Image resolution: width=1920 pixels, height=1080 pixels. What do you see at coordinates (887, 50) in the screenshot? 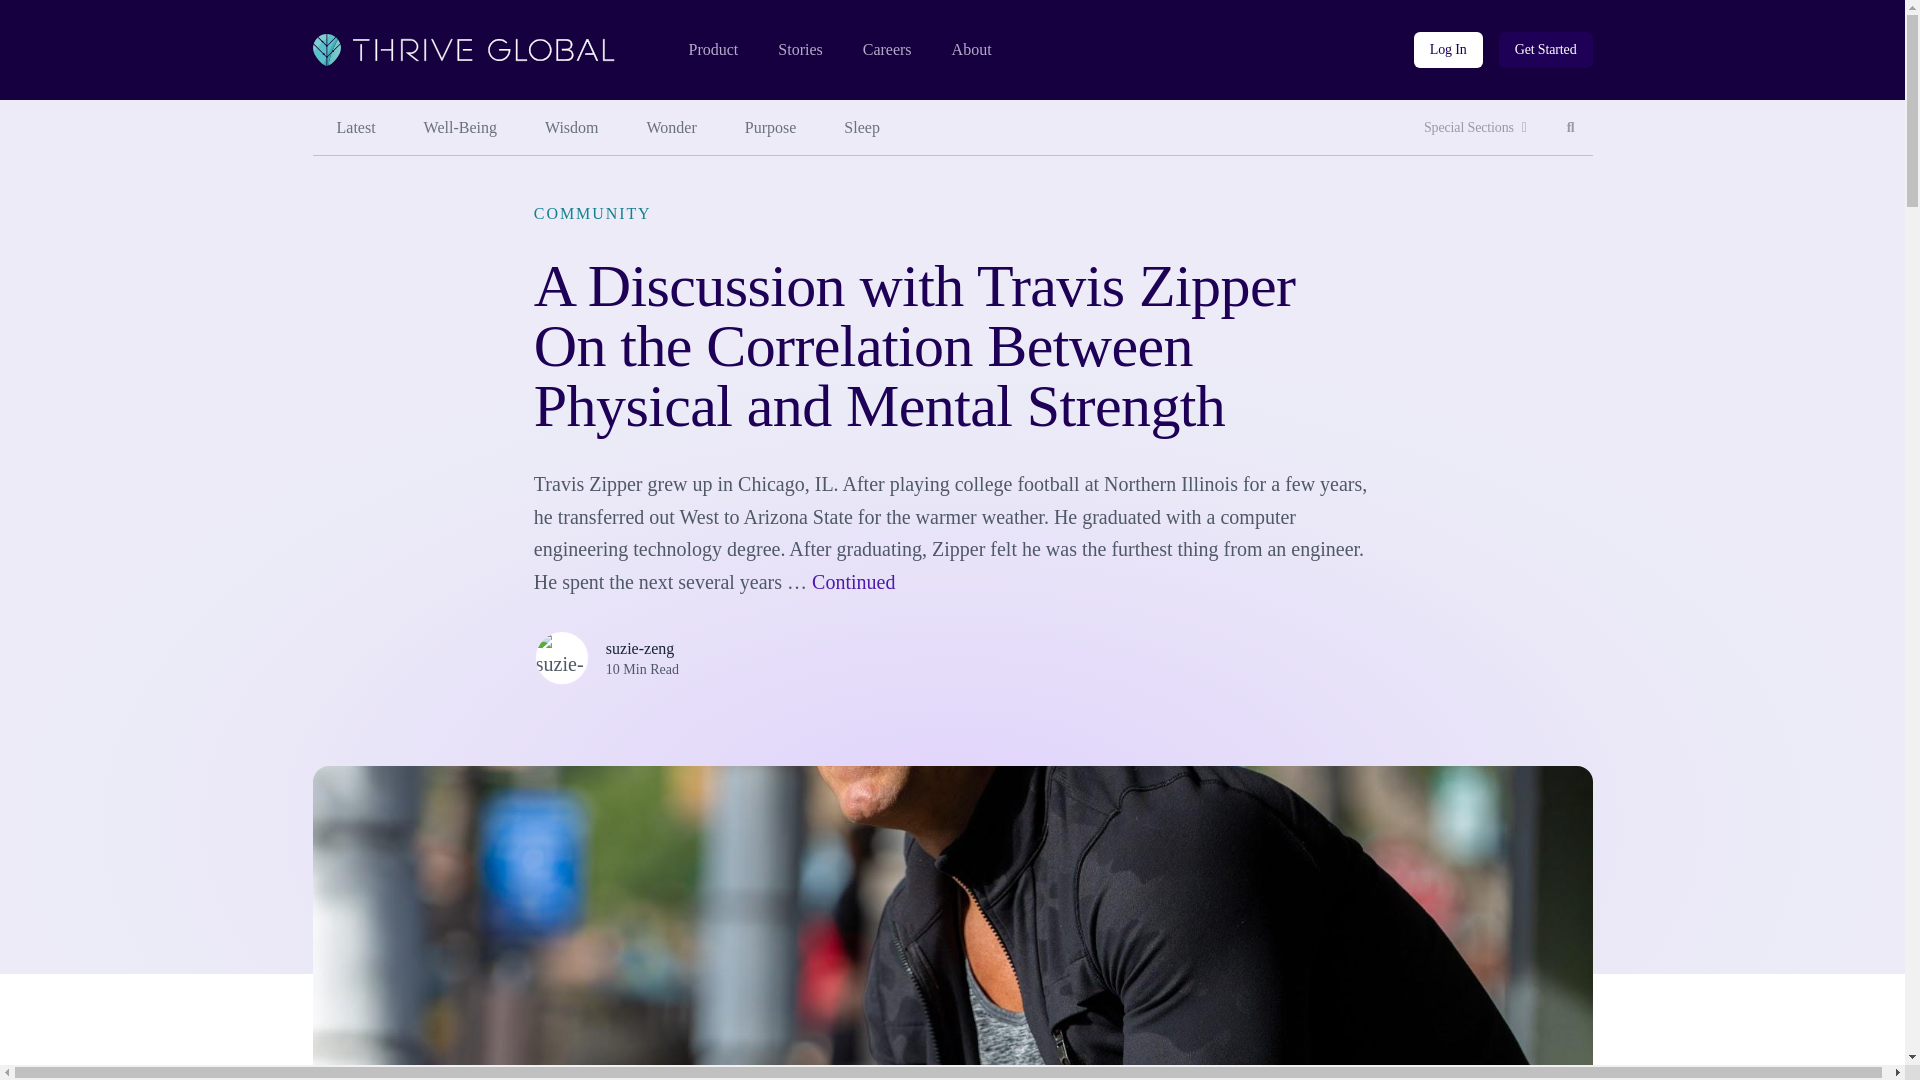
I see `Careers` at bounding box center [887, 50].